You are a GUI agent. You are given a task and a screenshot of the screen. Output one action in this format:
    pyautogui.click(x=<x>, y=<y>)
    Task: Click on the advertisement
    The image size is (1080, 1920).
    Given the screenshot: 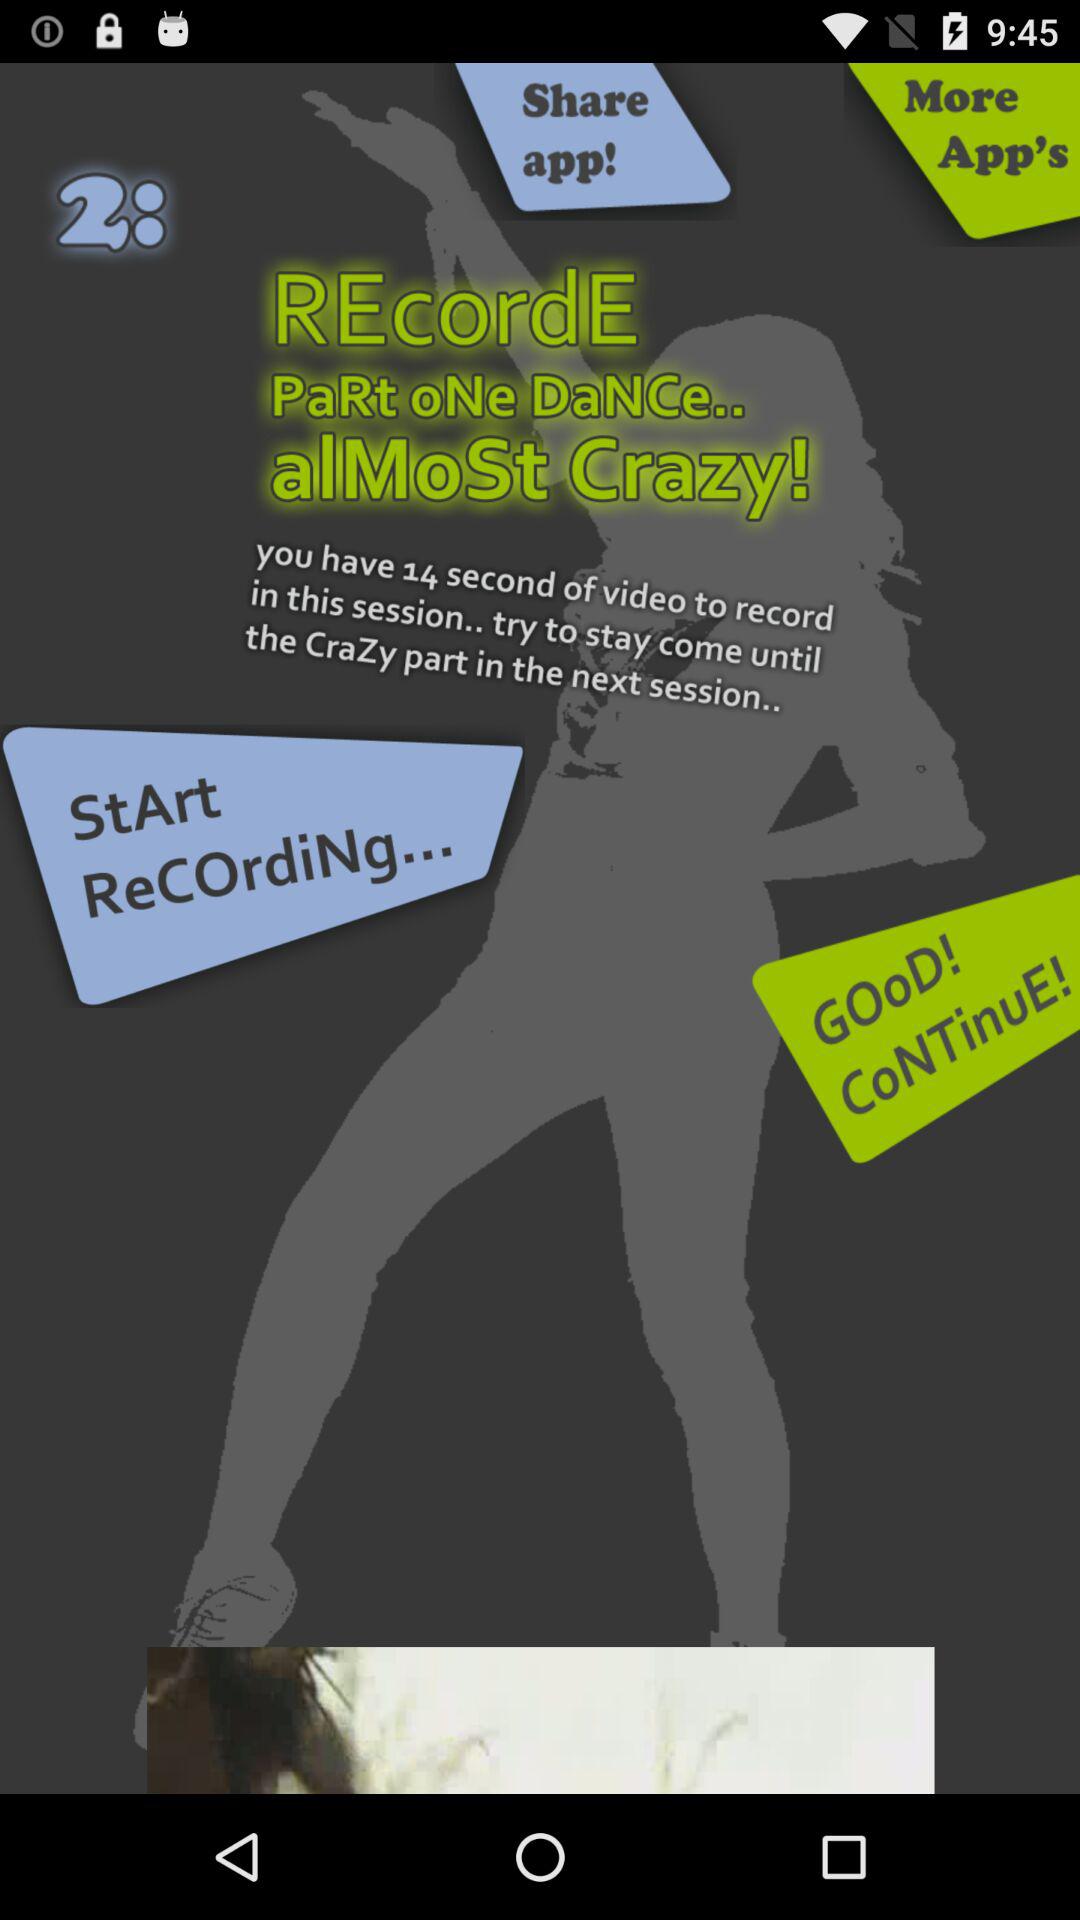 What is the action you would take?
    pyautogui.click(x=585, y=142)
    